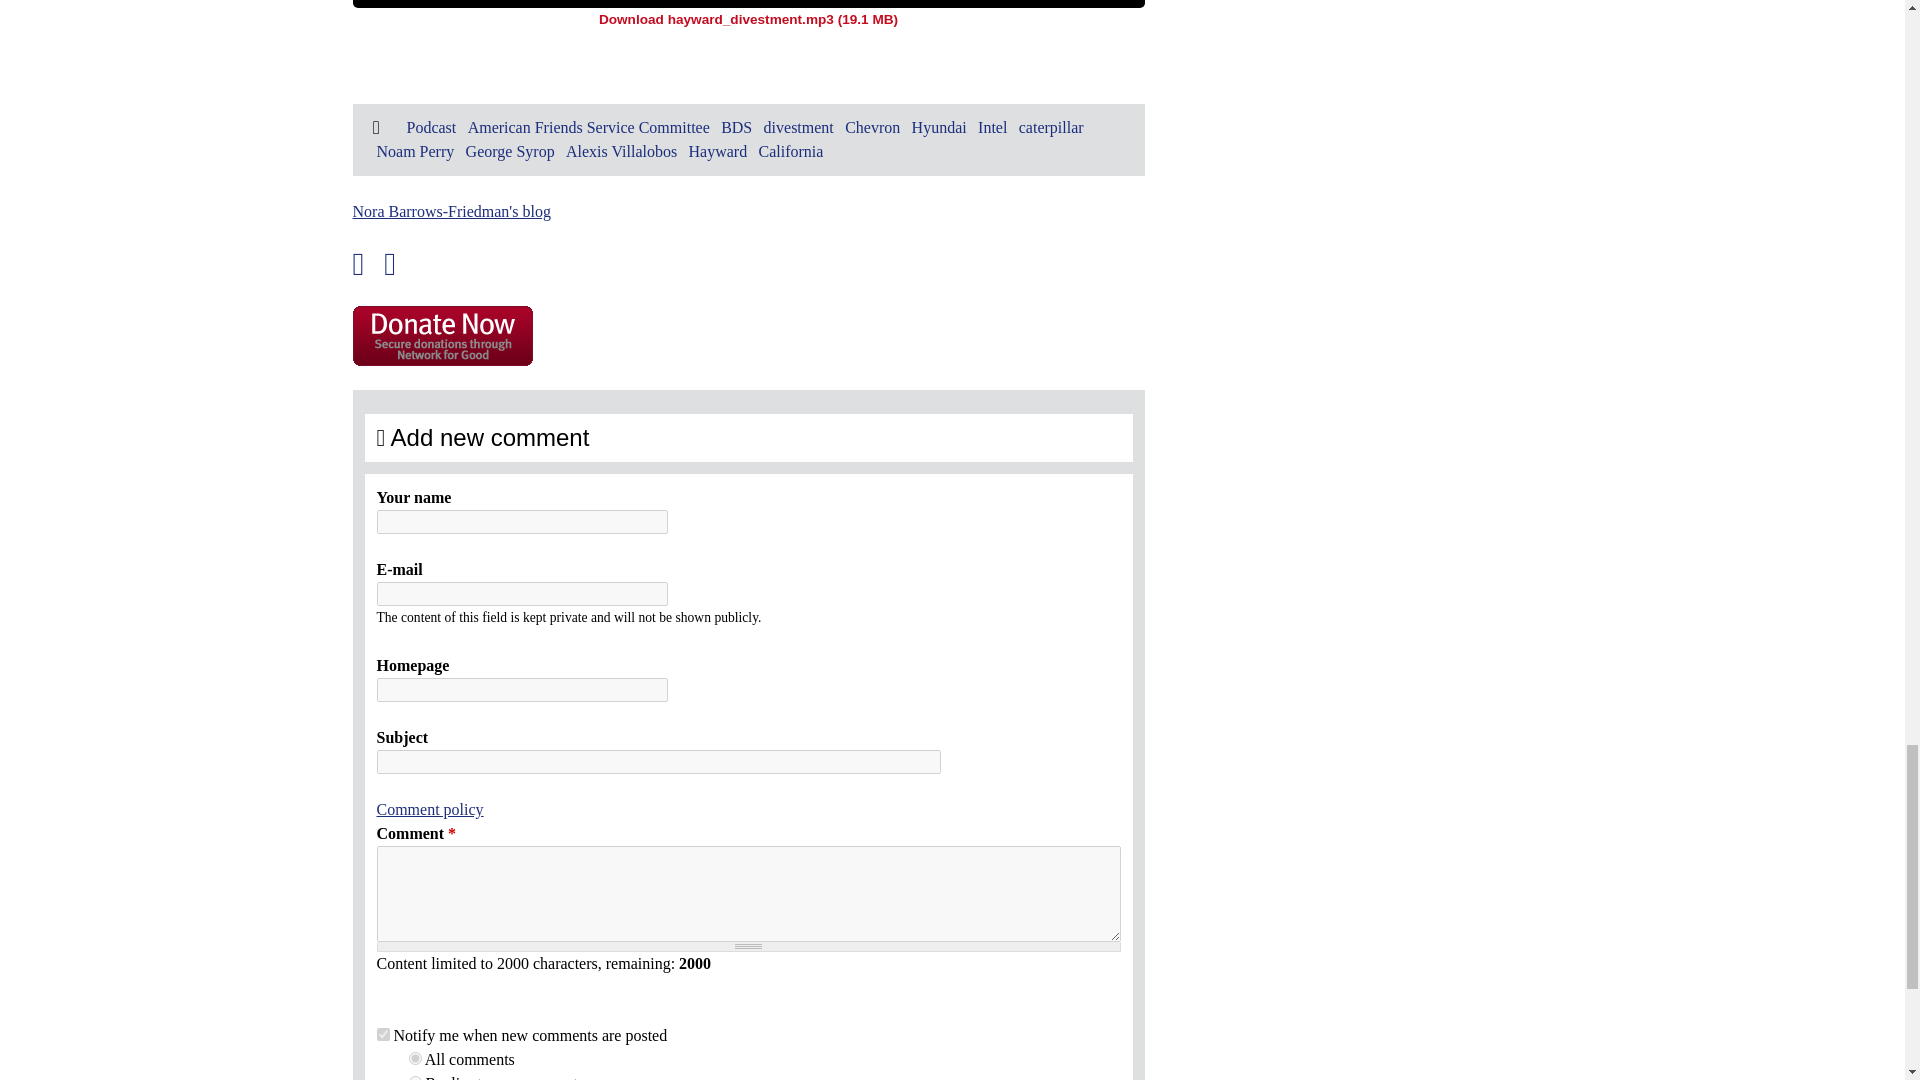 This screenshot has height=1080, width=1920. Describe the element at coordinates (736, 127) in the screenshot. I see `BDS` at that location.